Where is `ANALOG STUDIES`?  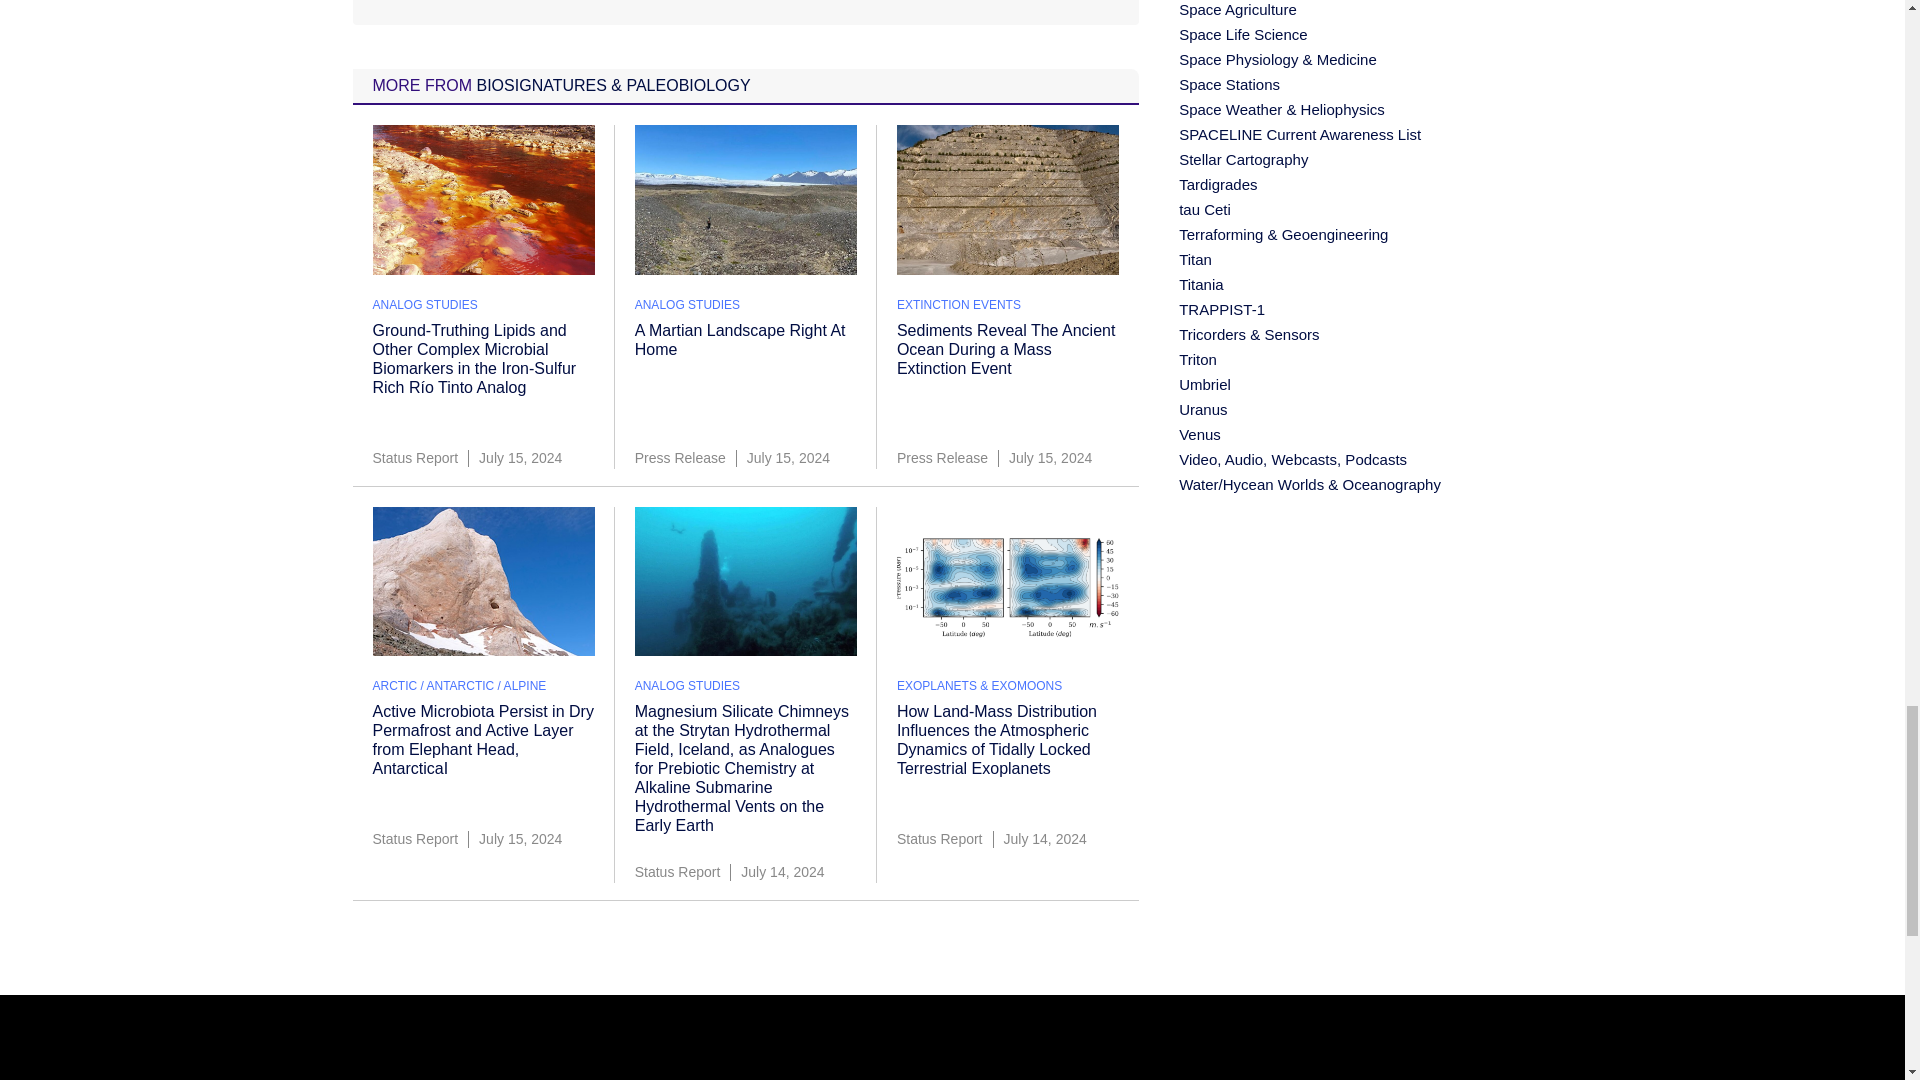 ANALOG STUDIES is located at coordinates (424, 305).